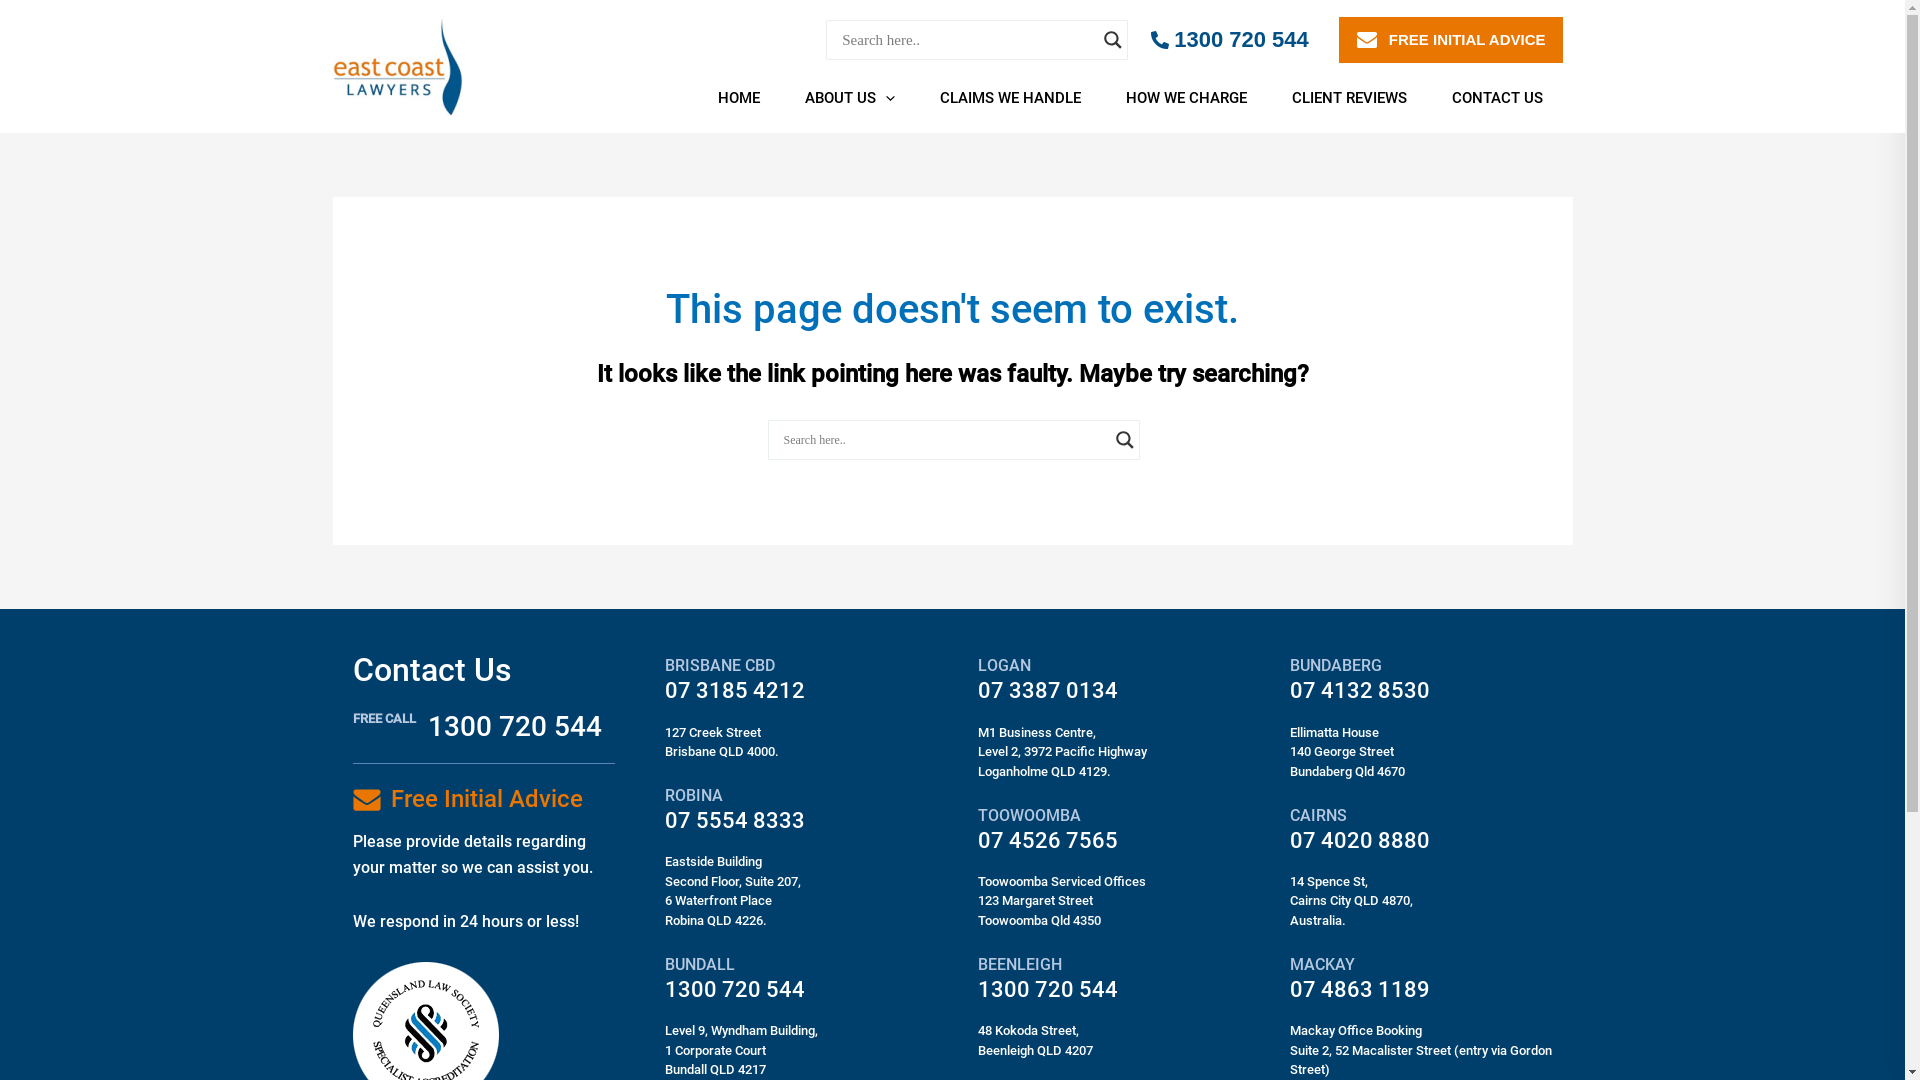 The height and width of the screenshot is (1080, 1920). What do you see at coordinates (515, 726) in the screenshot?
I see `1300 720 544` at bounding box center [515, 726].